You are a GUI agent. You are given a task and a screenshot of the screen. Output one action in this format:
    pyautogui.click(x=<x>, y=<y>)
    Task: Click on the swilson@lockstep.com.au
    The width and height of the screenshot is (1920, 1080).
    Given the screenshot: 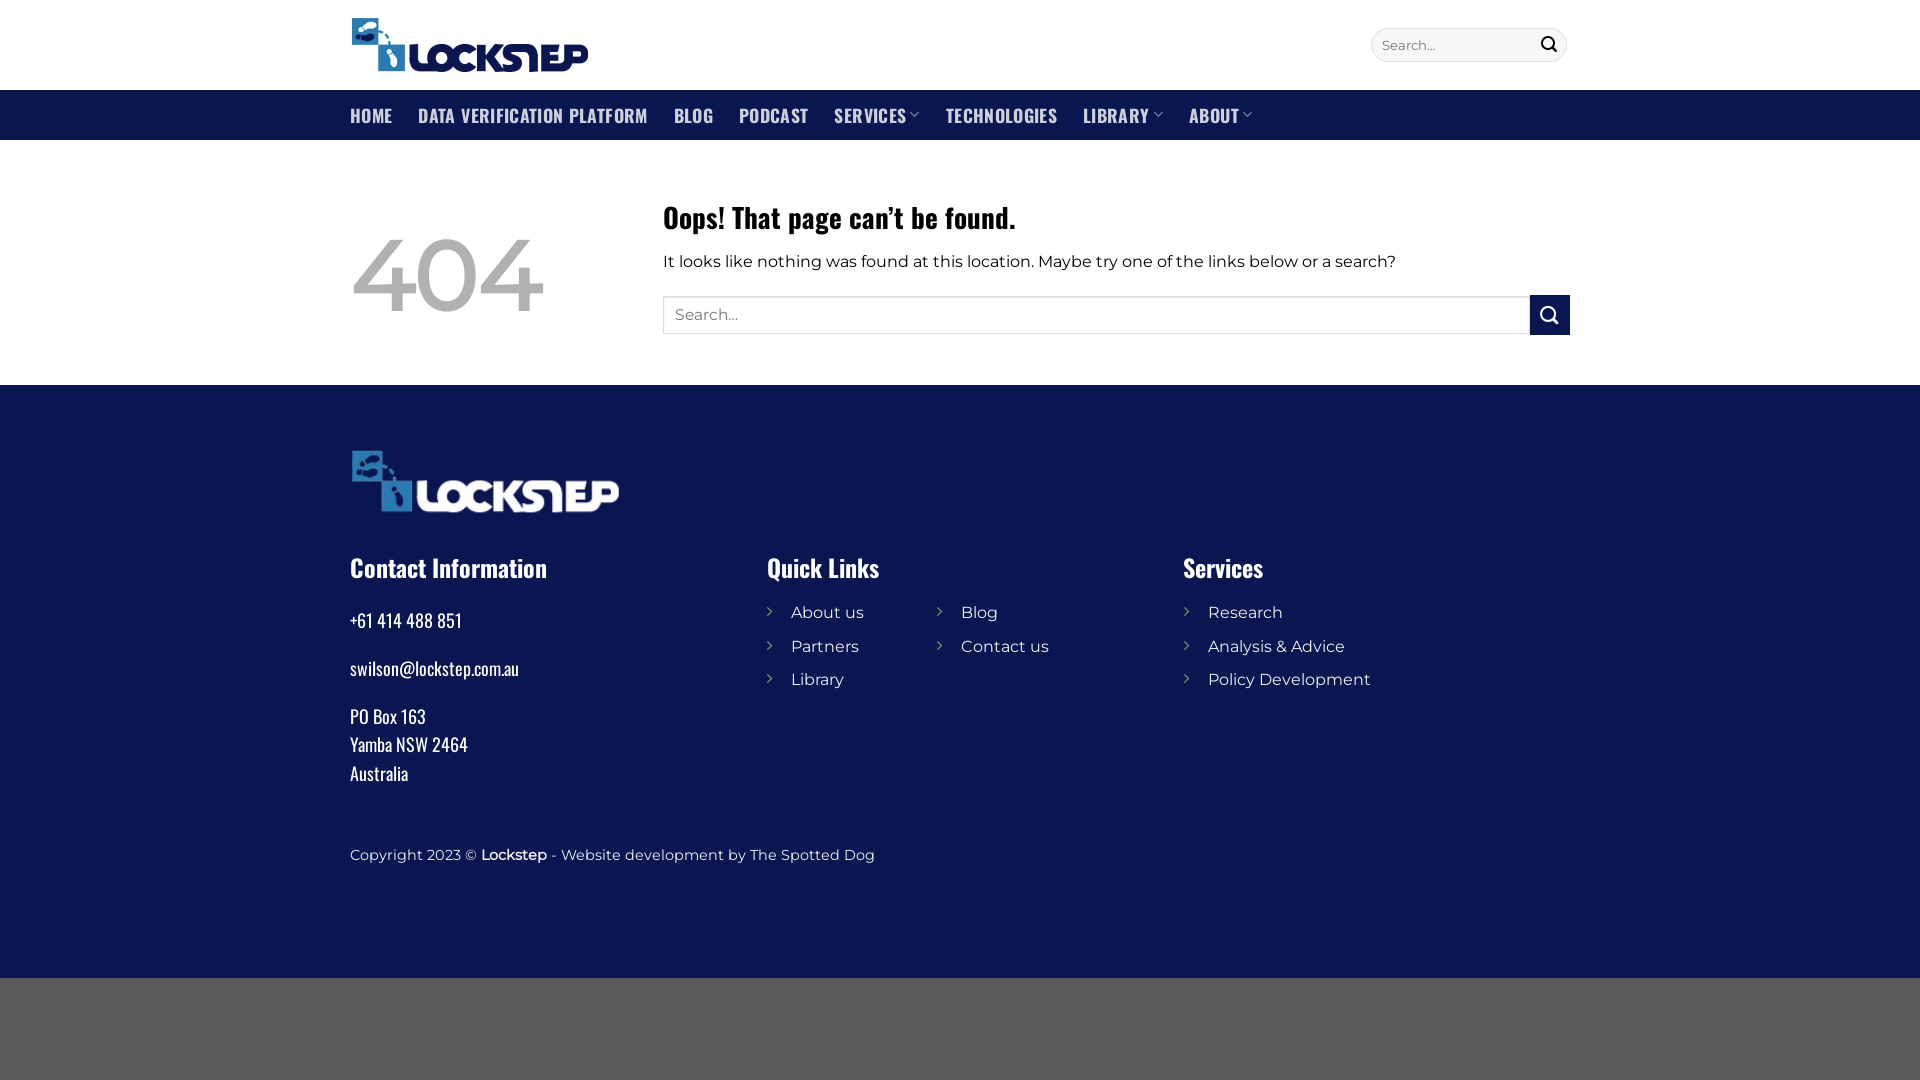 What is the action you would take?
    pyautogui.click(x=434, y=668)
    